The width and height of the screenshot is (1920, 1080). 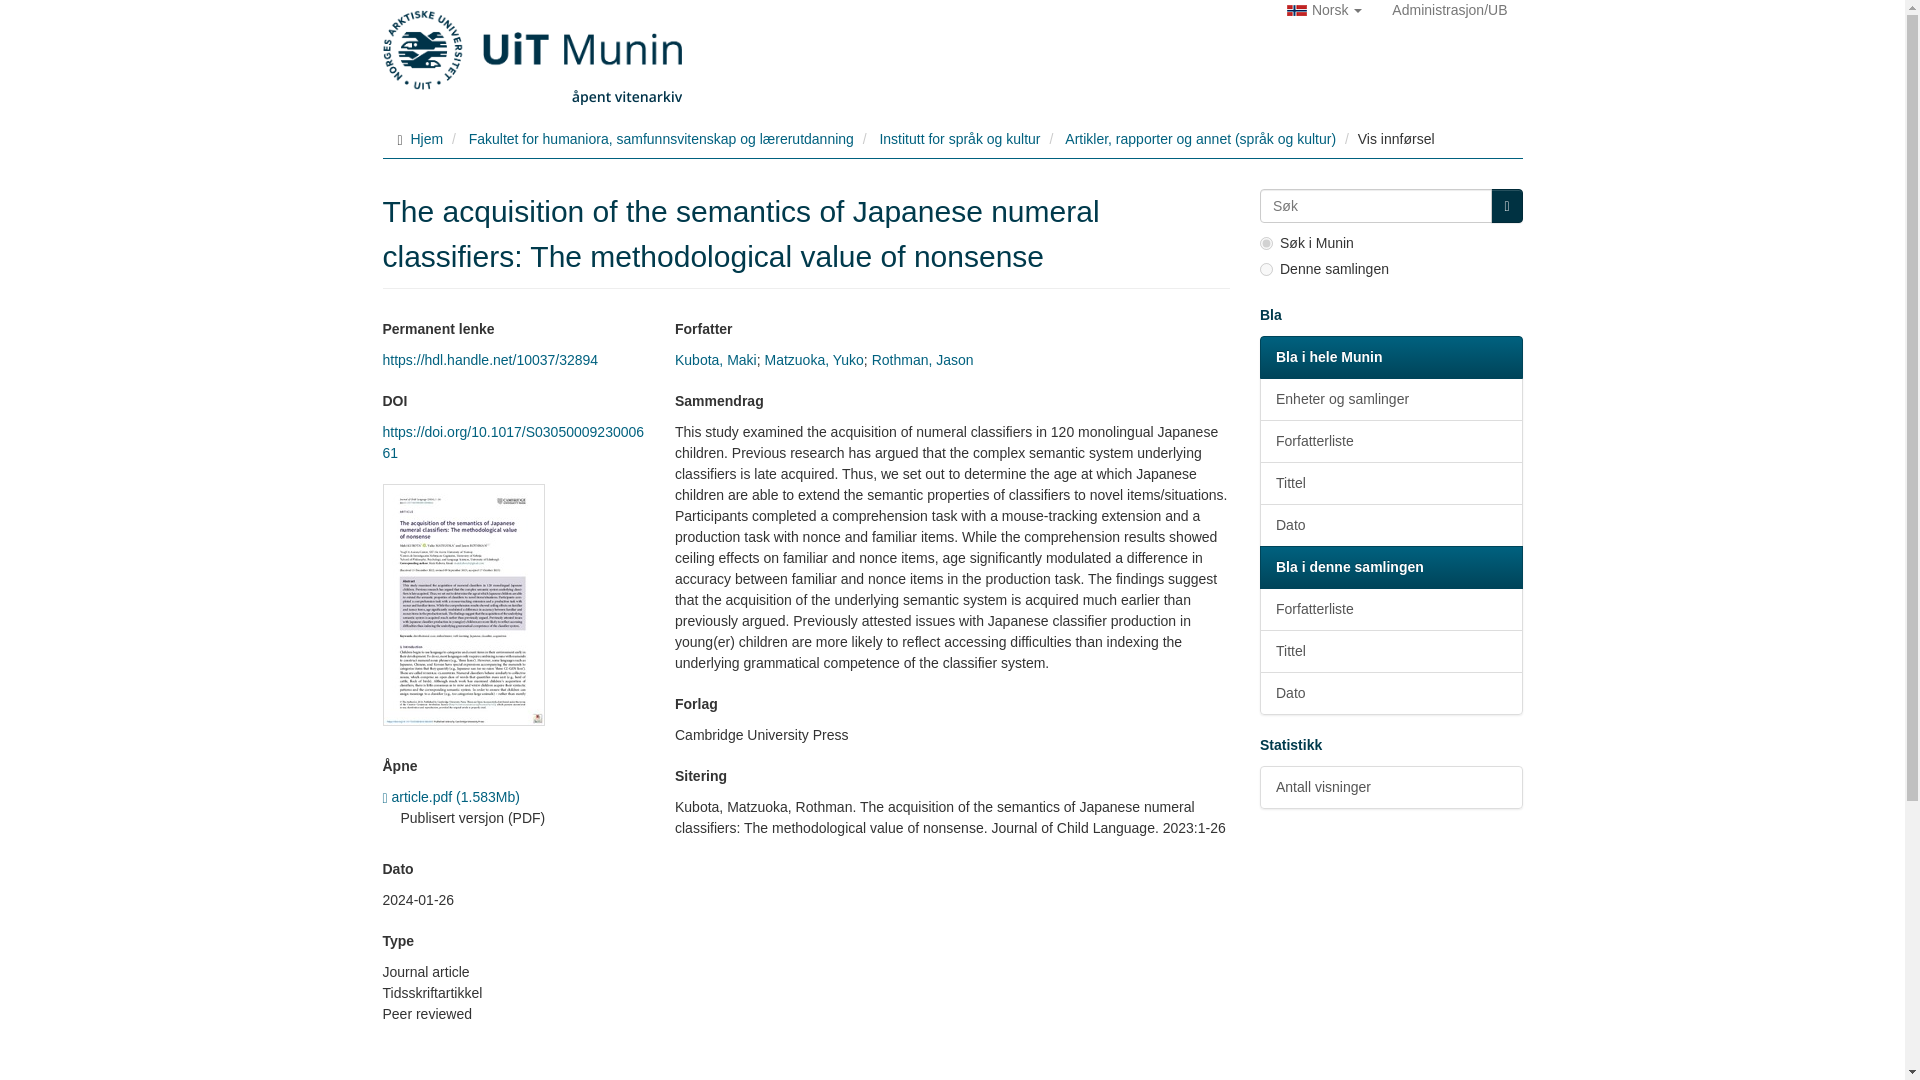 I want to click on Forfatterliste, so click(x=1390, y=442).